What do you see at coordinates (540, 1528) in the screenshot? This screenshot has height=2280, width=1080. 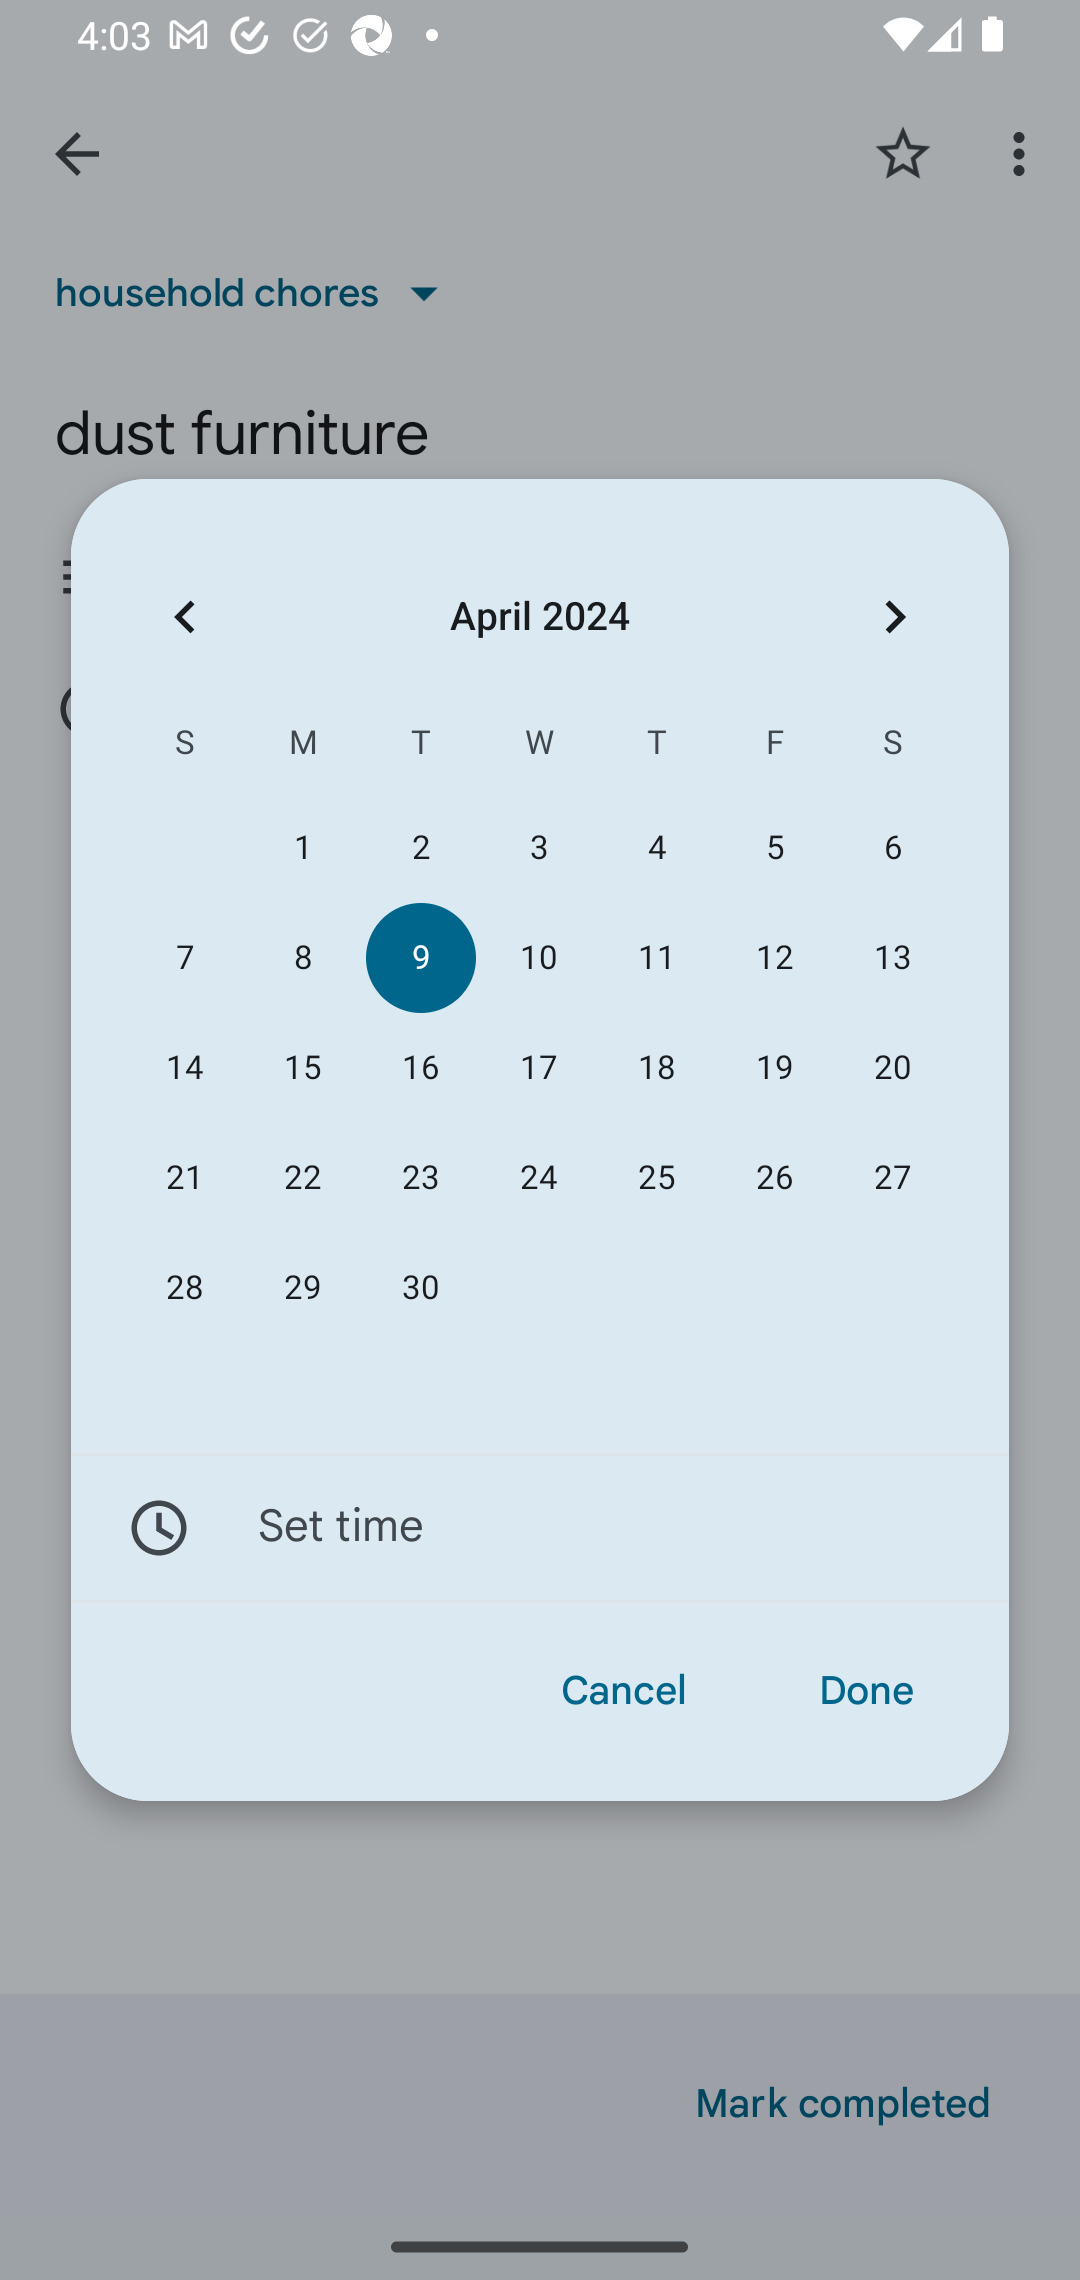 I see `Set time` at bounding box center [540, 1528].